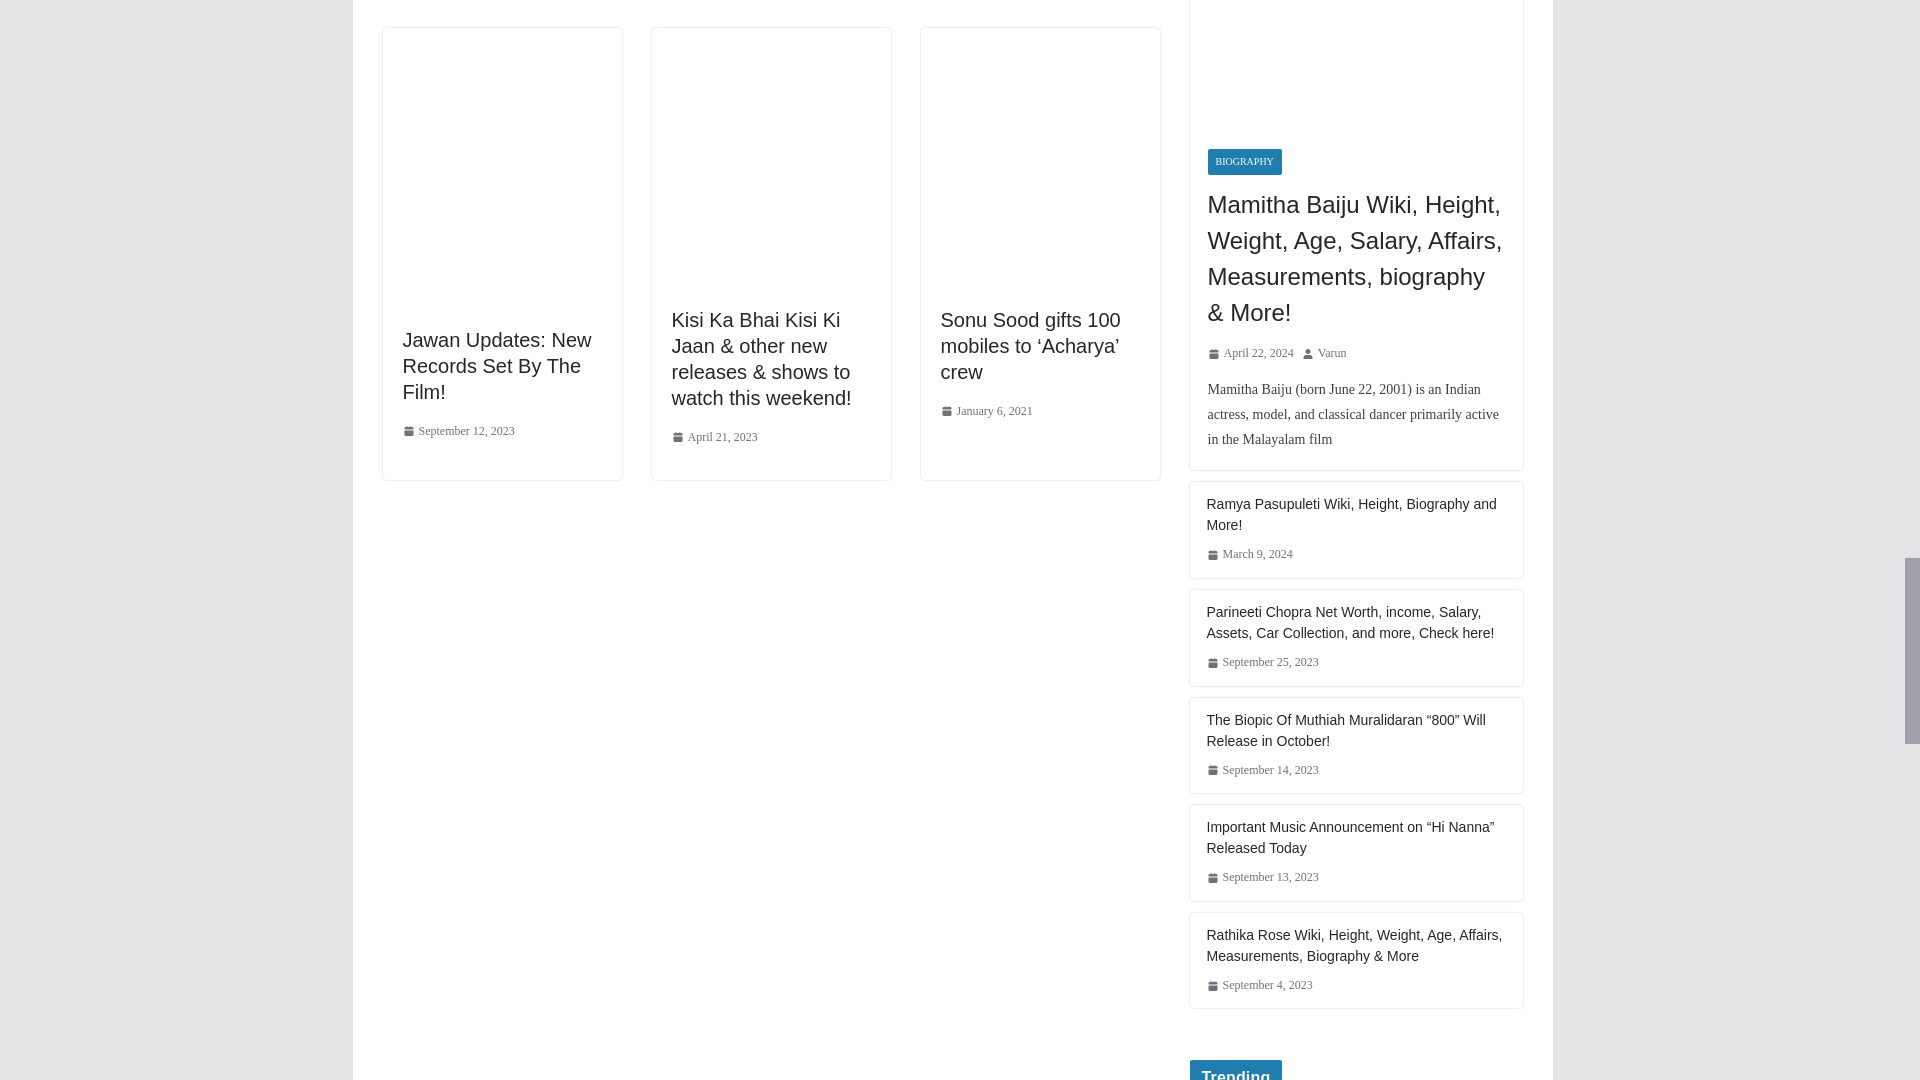 The height and width of the screenshot is (1080, 1920). I want to click on September 12, 2023, so click(458, 432).